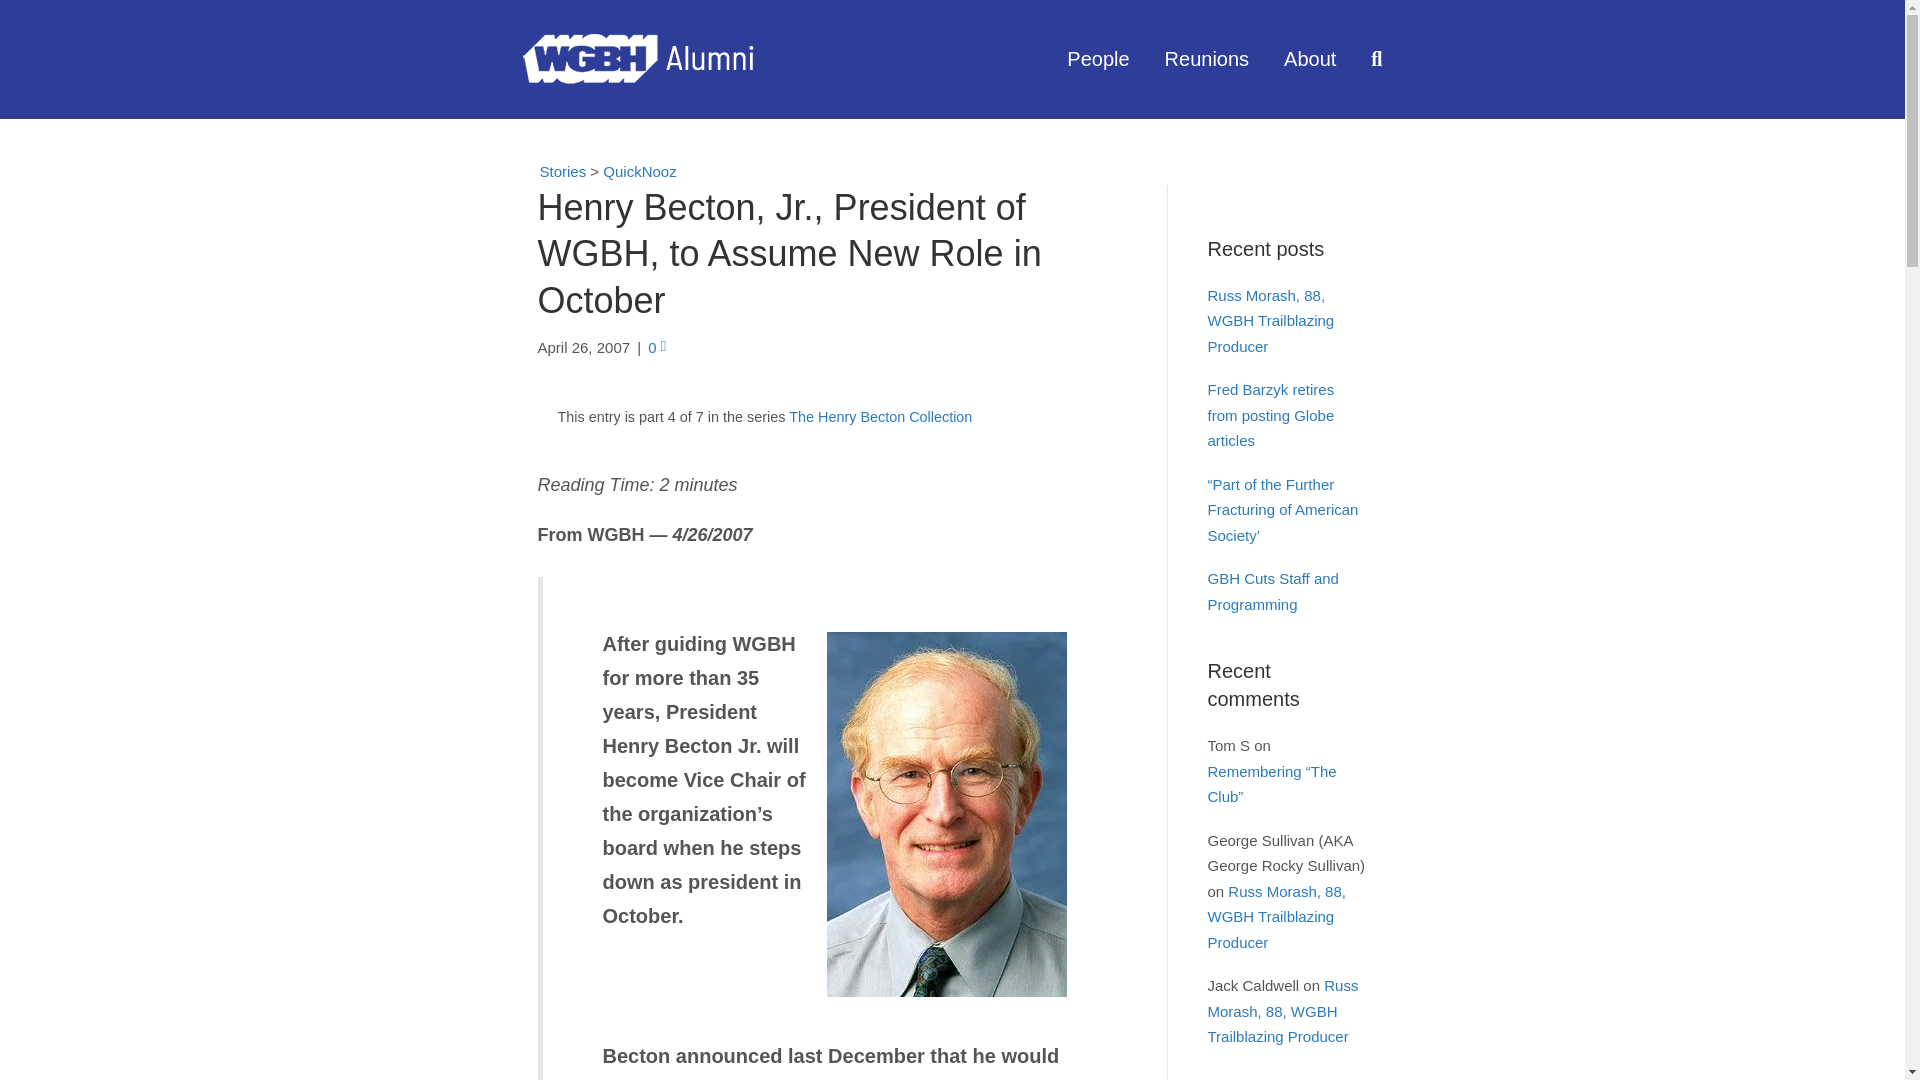 This screenshot has height=1080, width=1920. Describe the element at coordinates (638, 172) in the screenshot. I see `Go to the QuickNooz category archives.` at that location.